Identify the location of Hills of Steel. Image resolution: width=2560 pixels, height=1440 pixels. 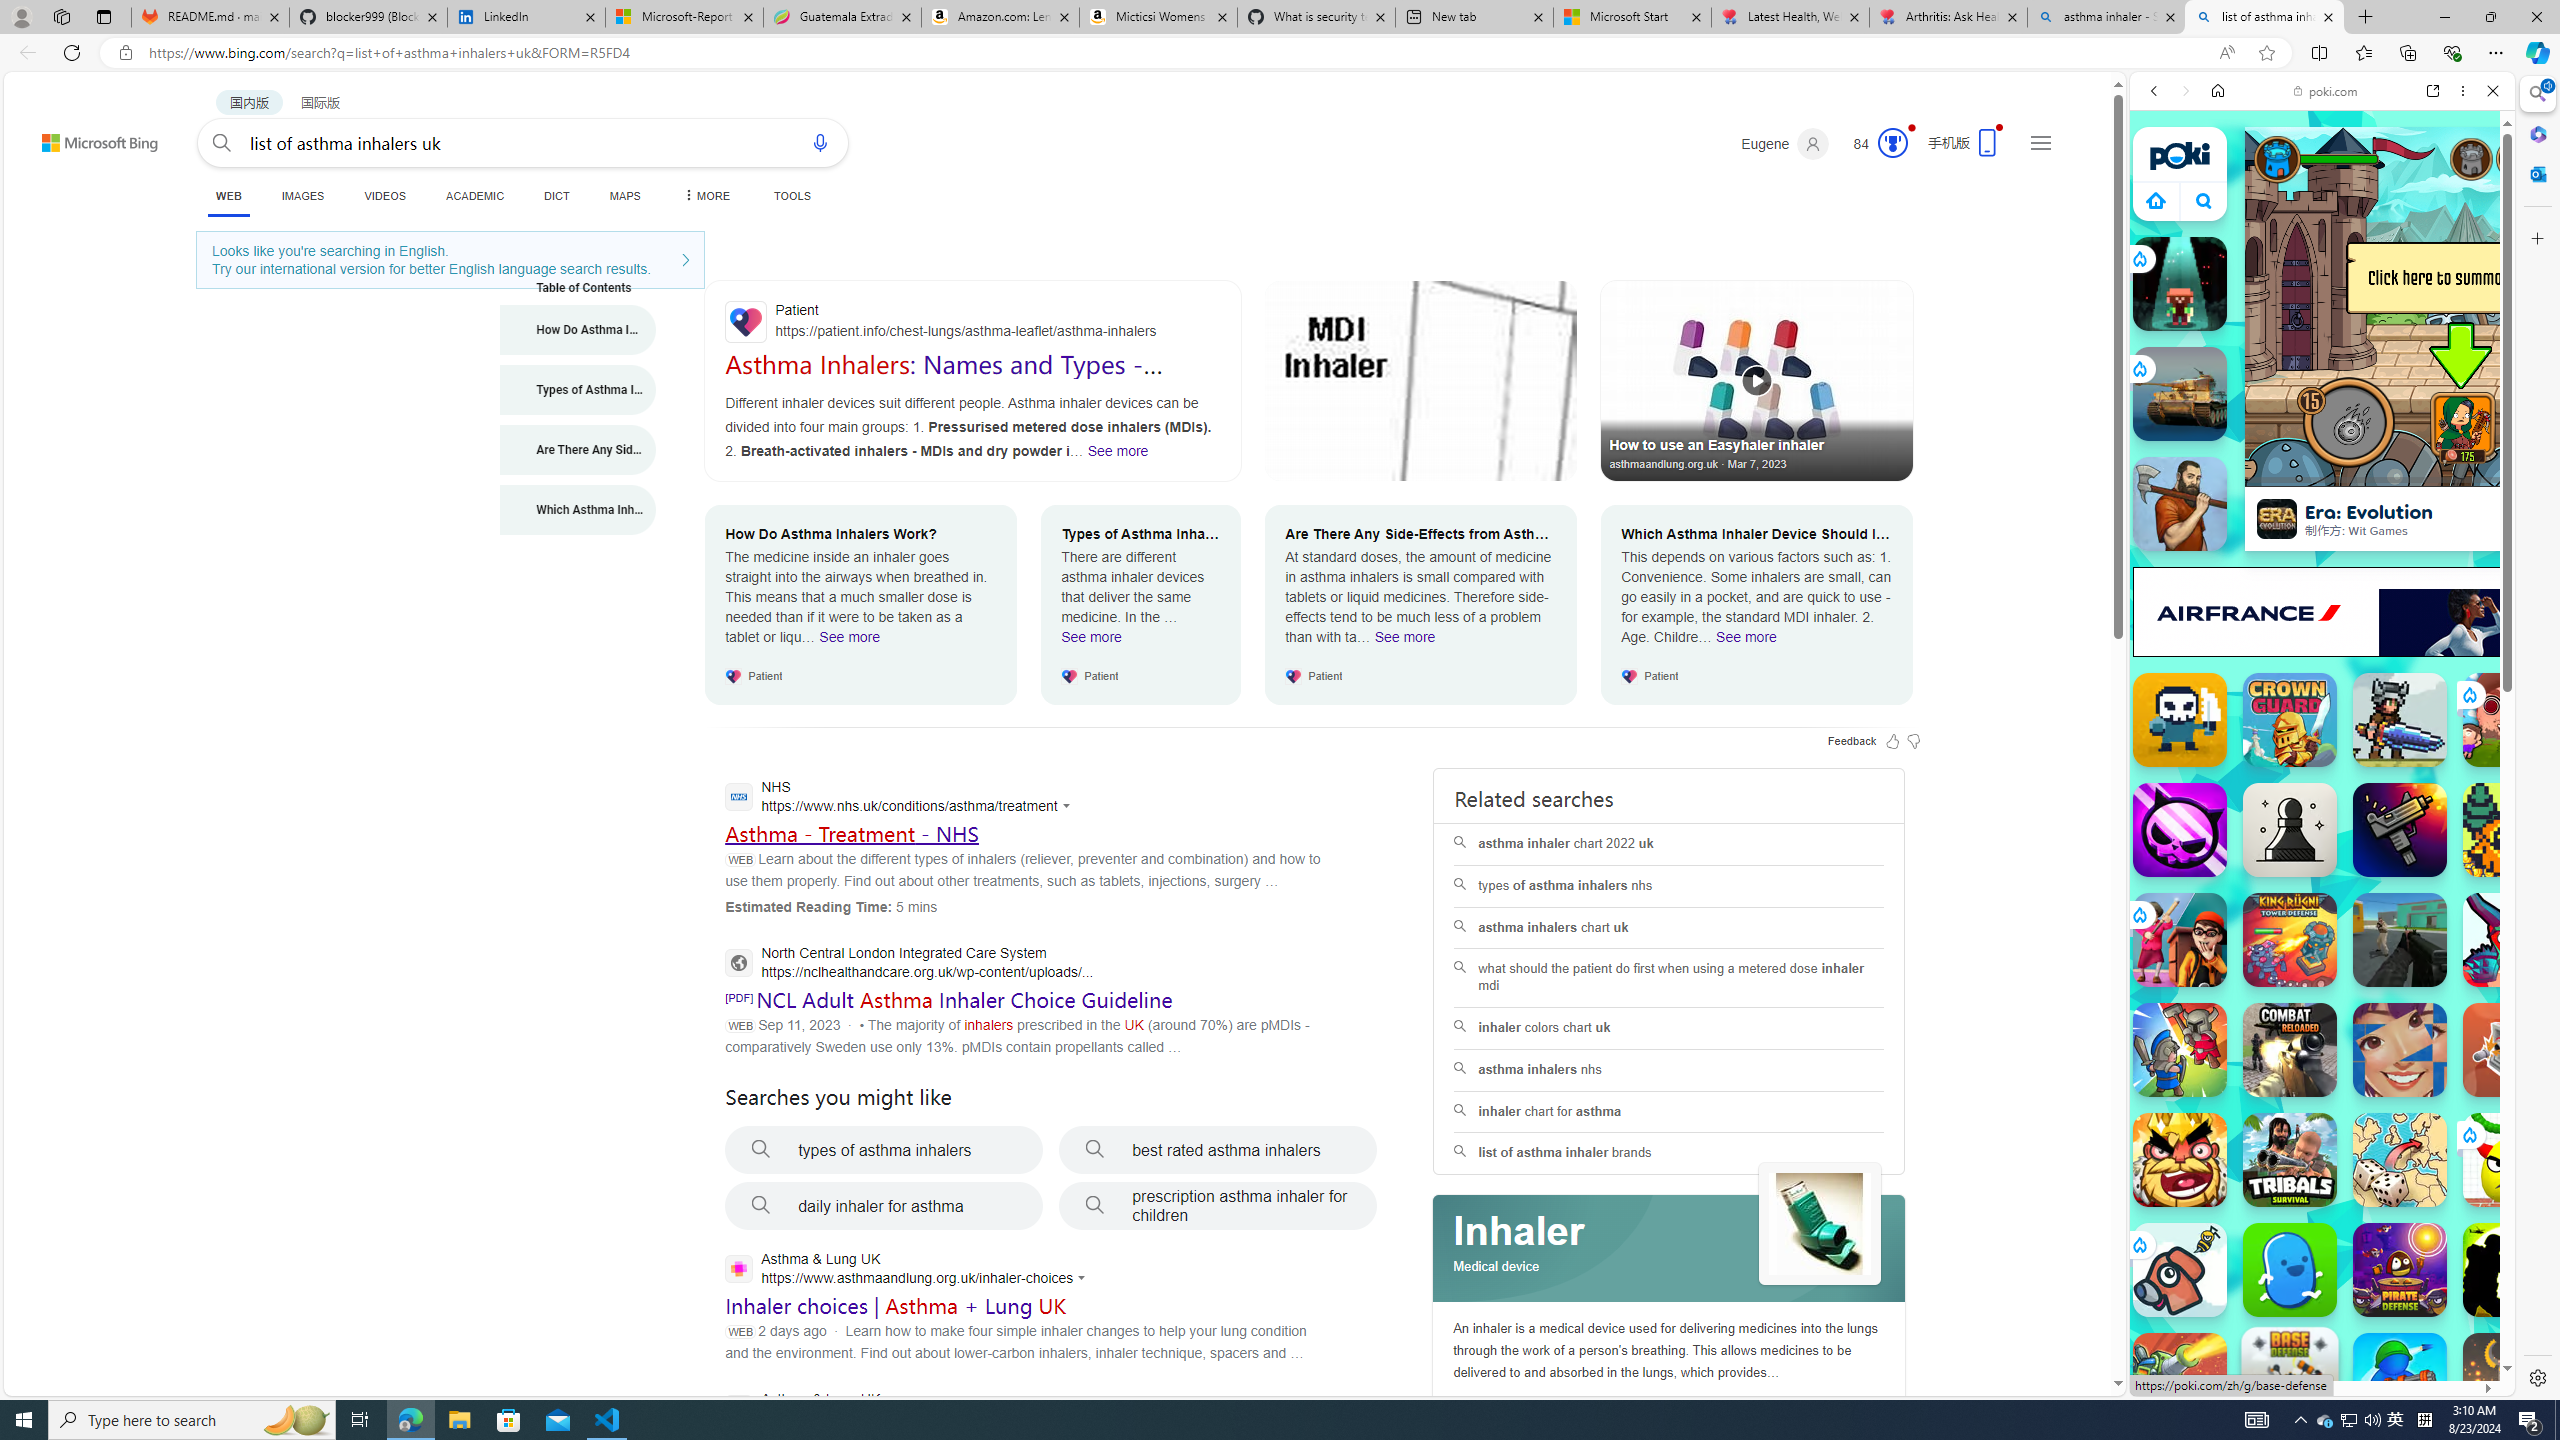
(2205, 1010).